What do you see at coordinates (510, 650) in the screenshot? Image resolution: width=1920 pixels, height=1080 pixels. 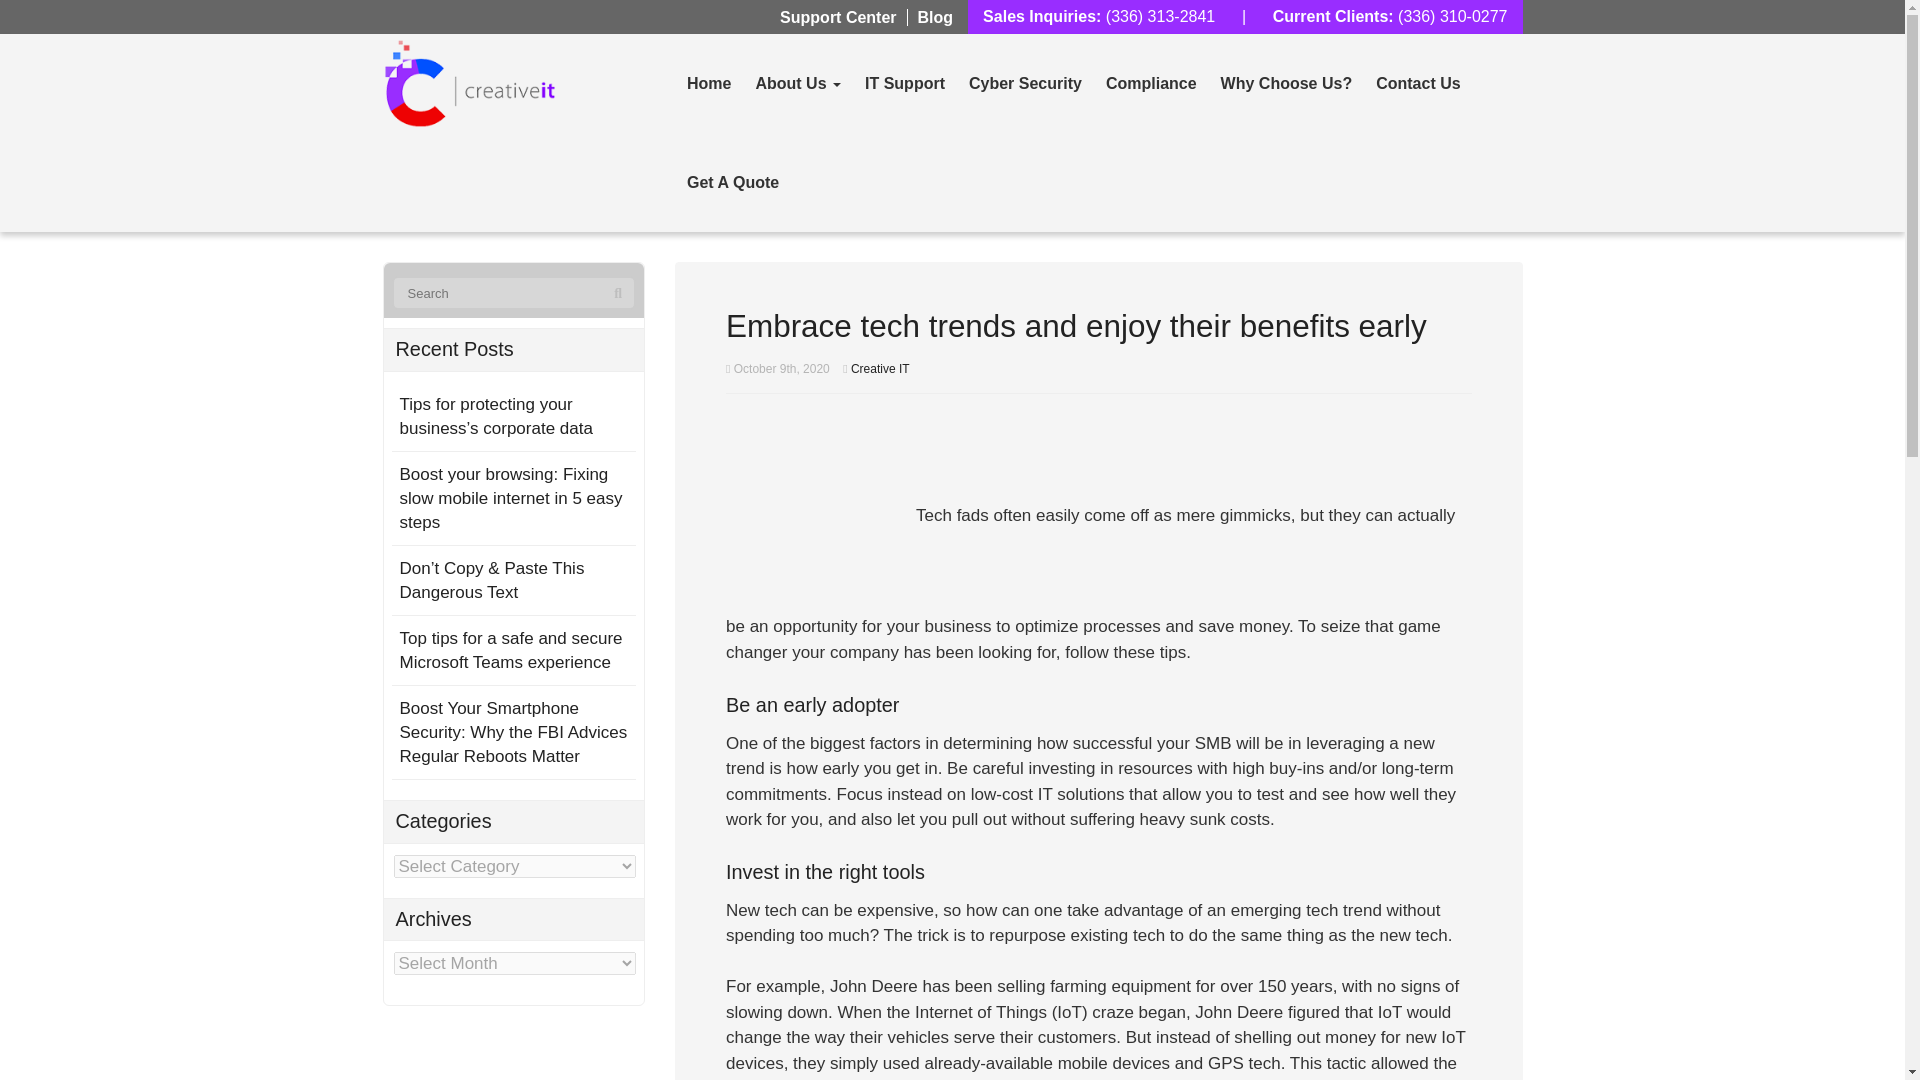 I see `Top tips for a safe and secure Microsoft Teams experience` at bounding box center [510, 650].